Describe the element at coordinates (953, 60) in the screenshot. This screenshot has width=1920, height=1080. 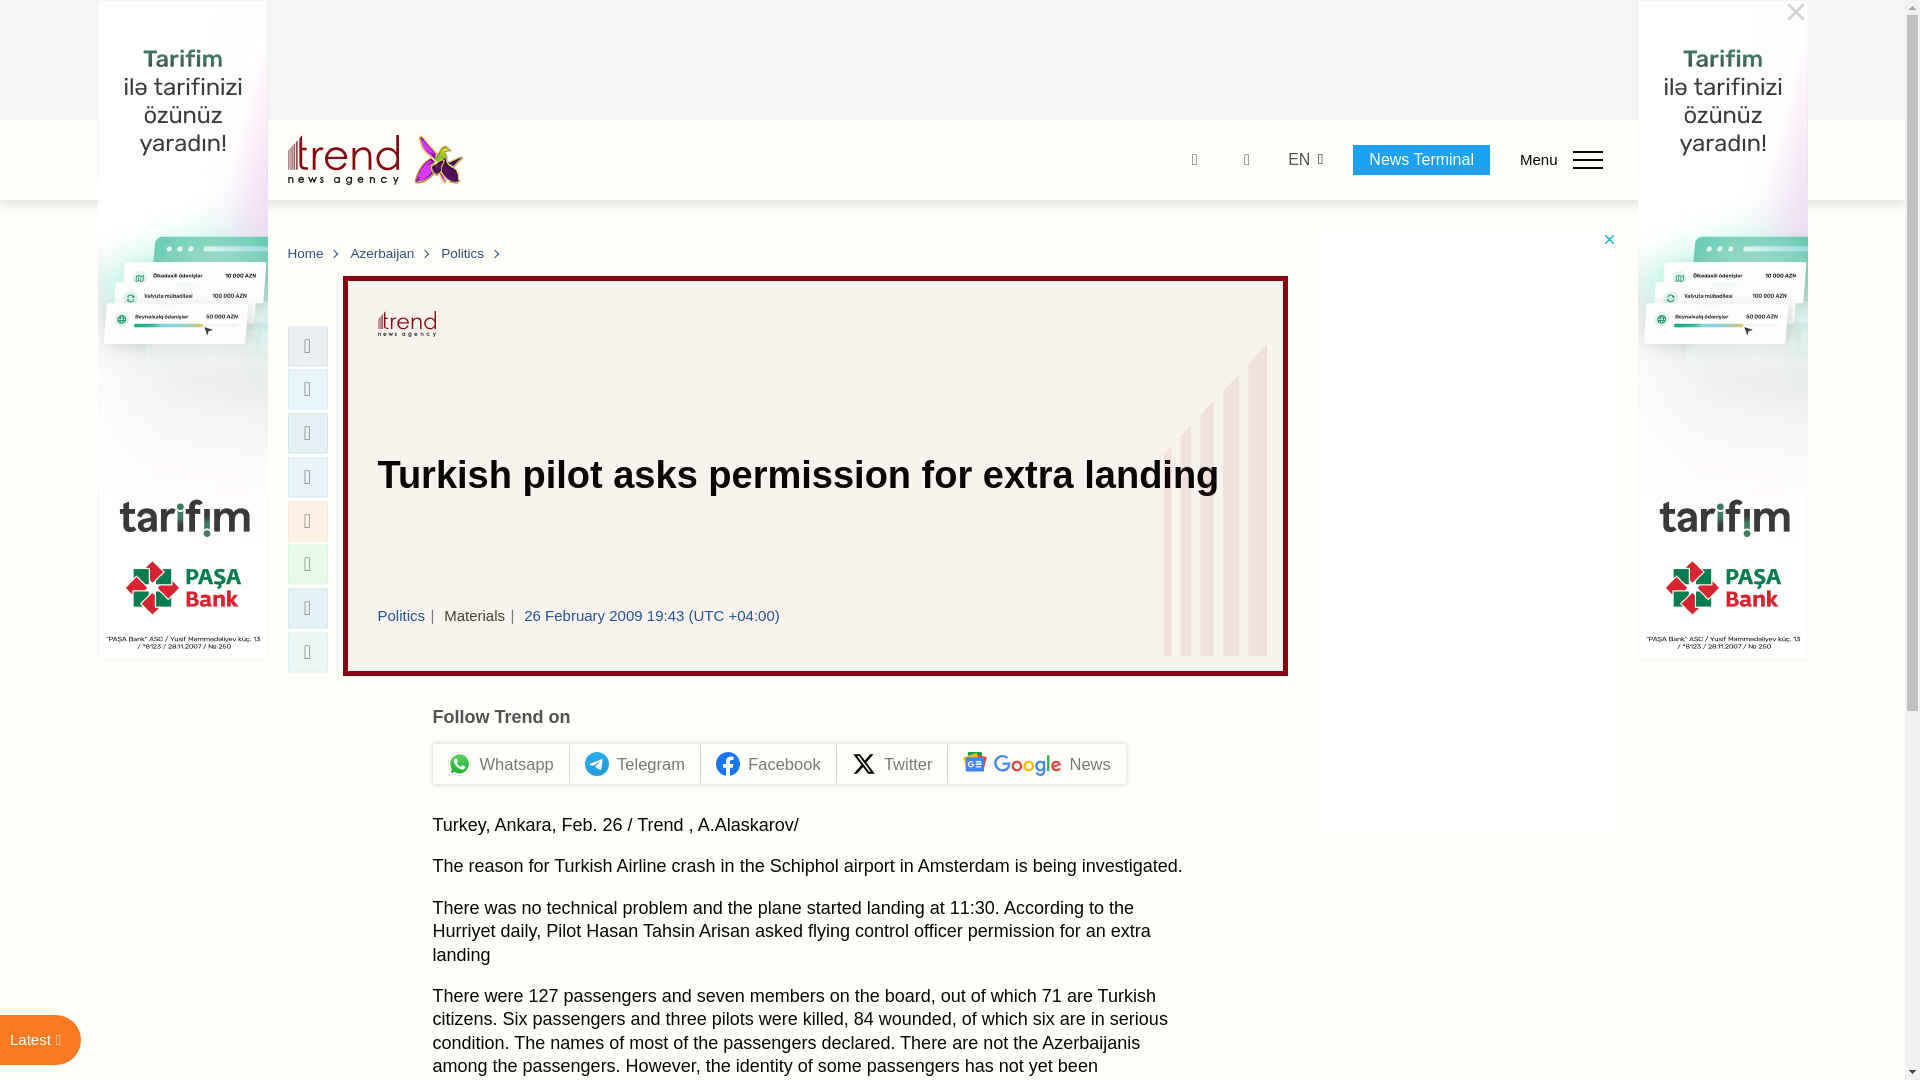
I see `3rd party ad content` at that location.